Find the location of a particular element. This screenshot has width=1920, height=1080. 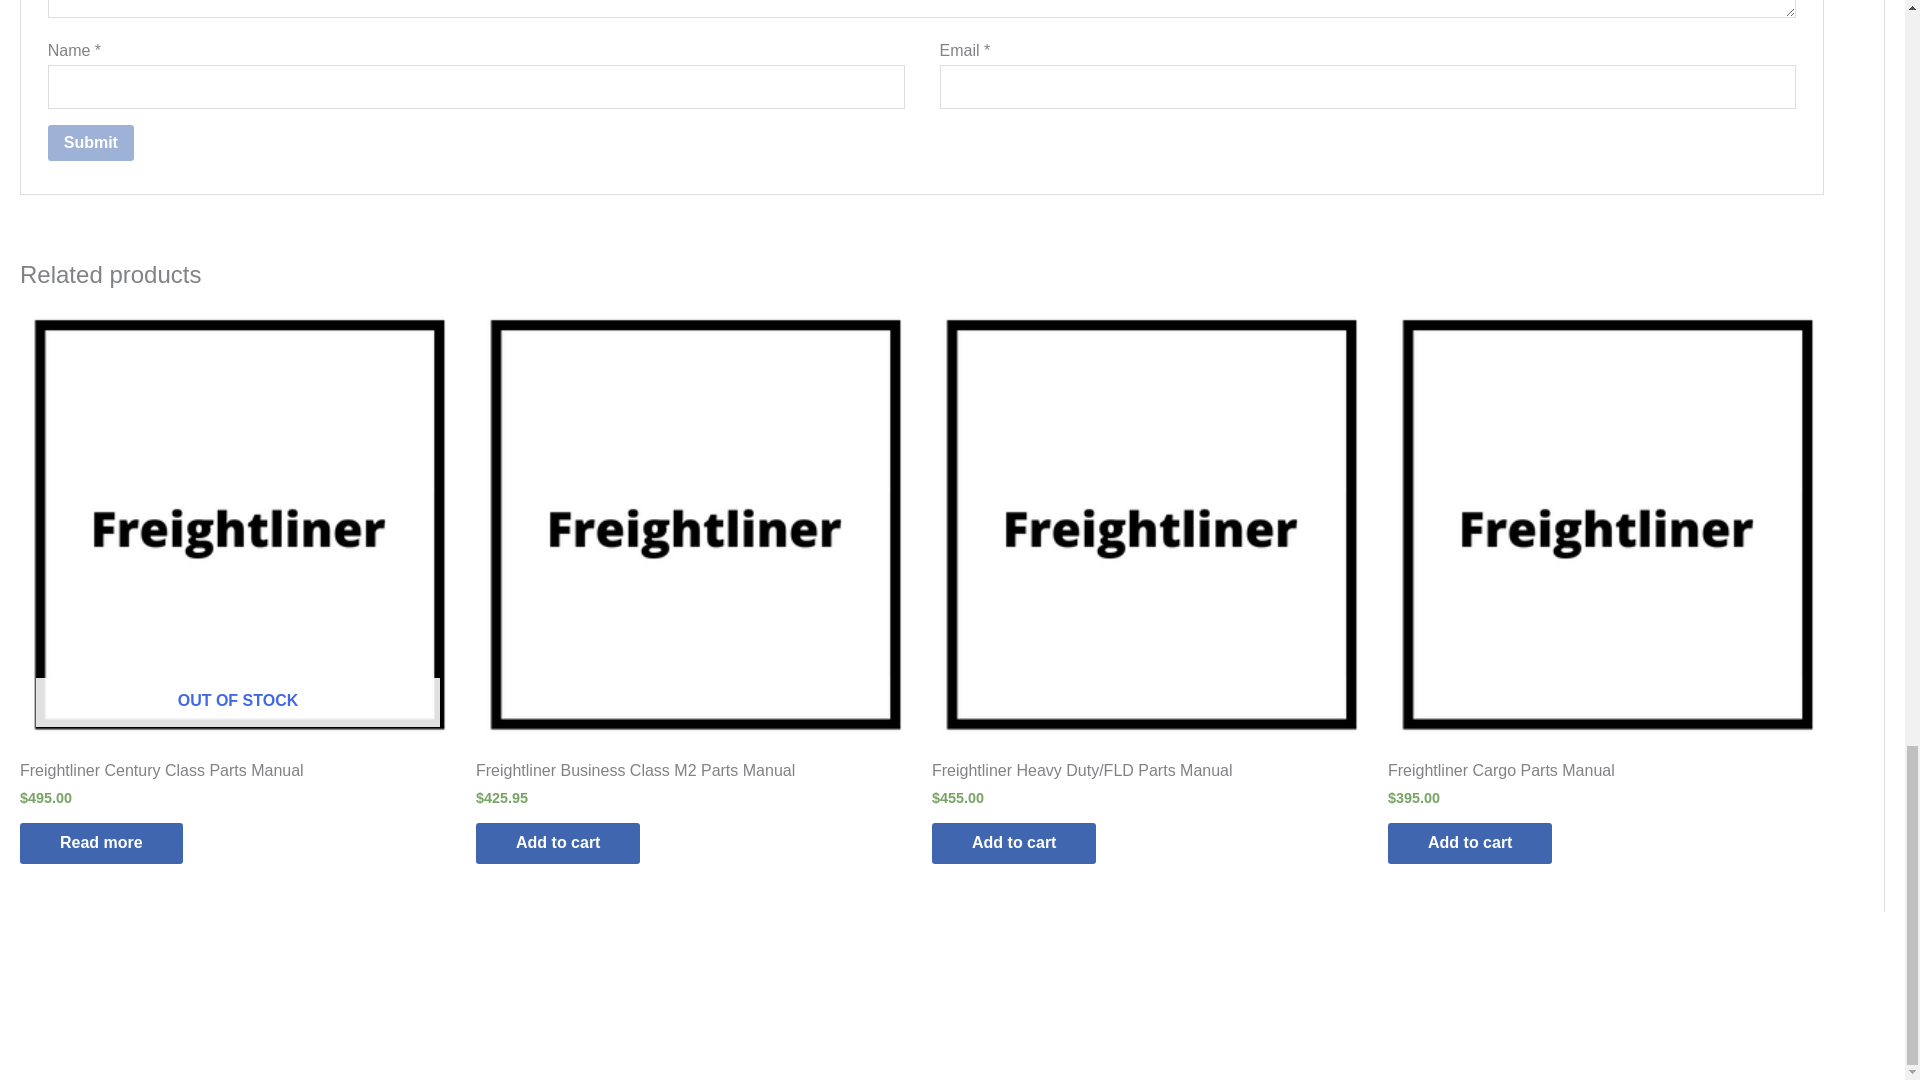

Freightliner Cargo Parts Manual is located at coordinates (1606, 775).